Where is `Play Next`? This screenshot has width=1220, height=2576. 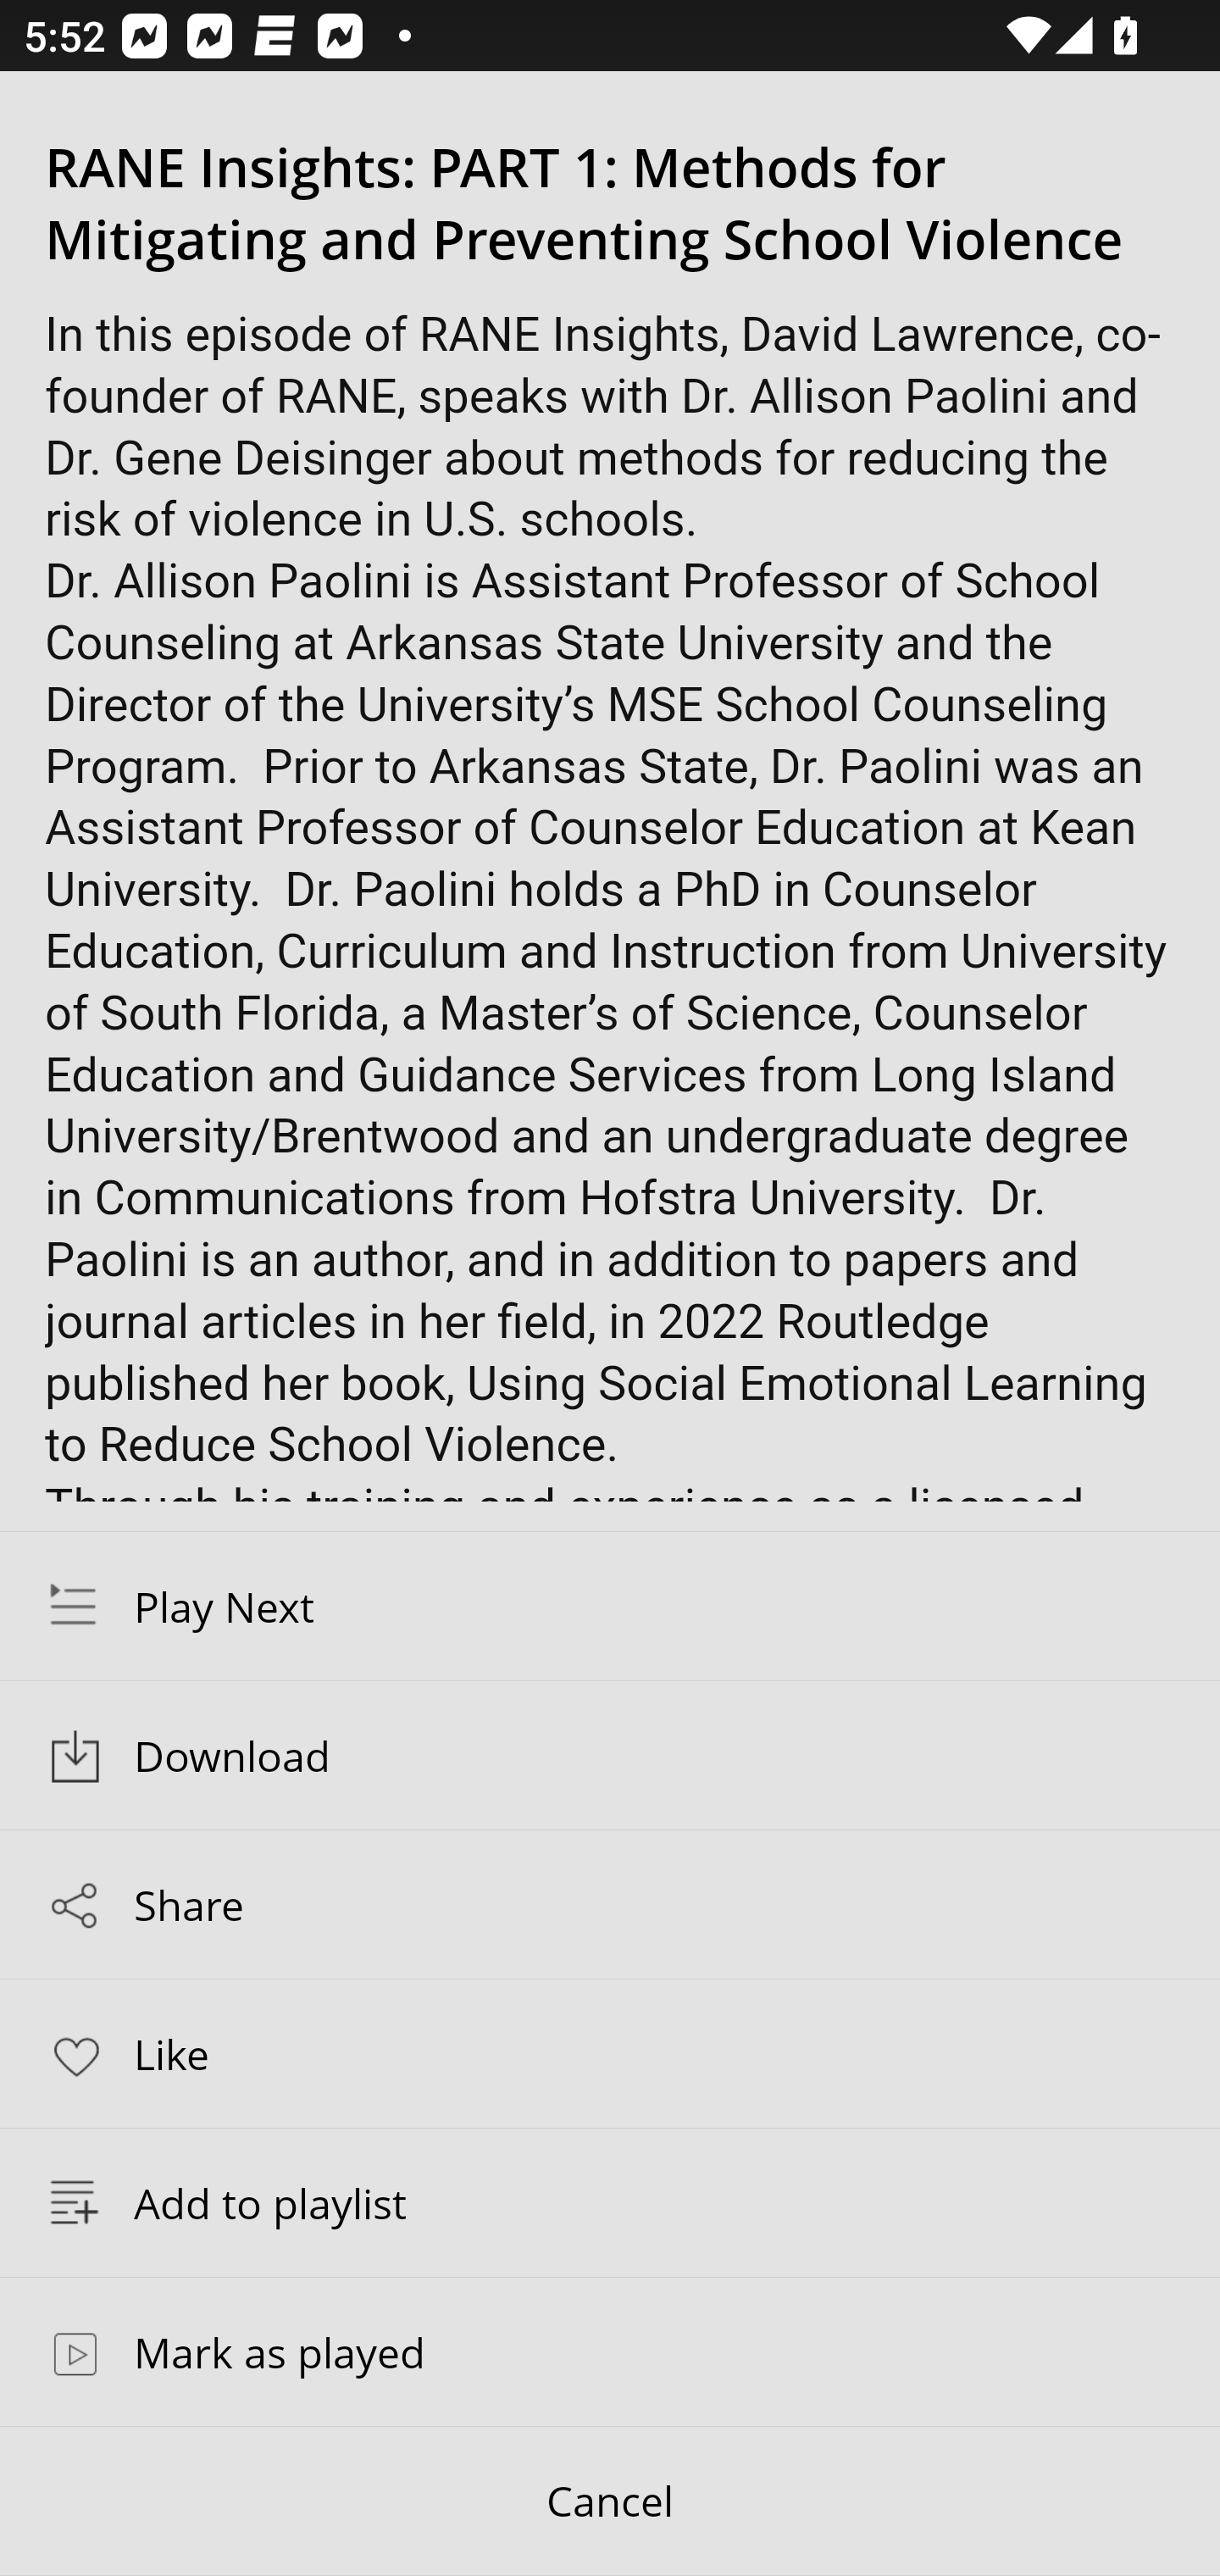
Play Next is located at coordinates (610, 1606).